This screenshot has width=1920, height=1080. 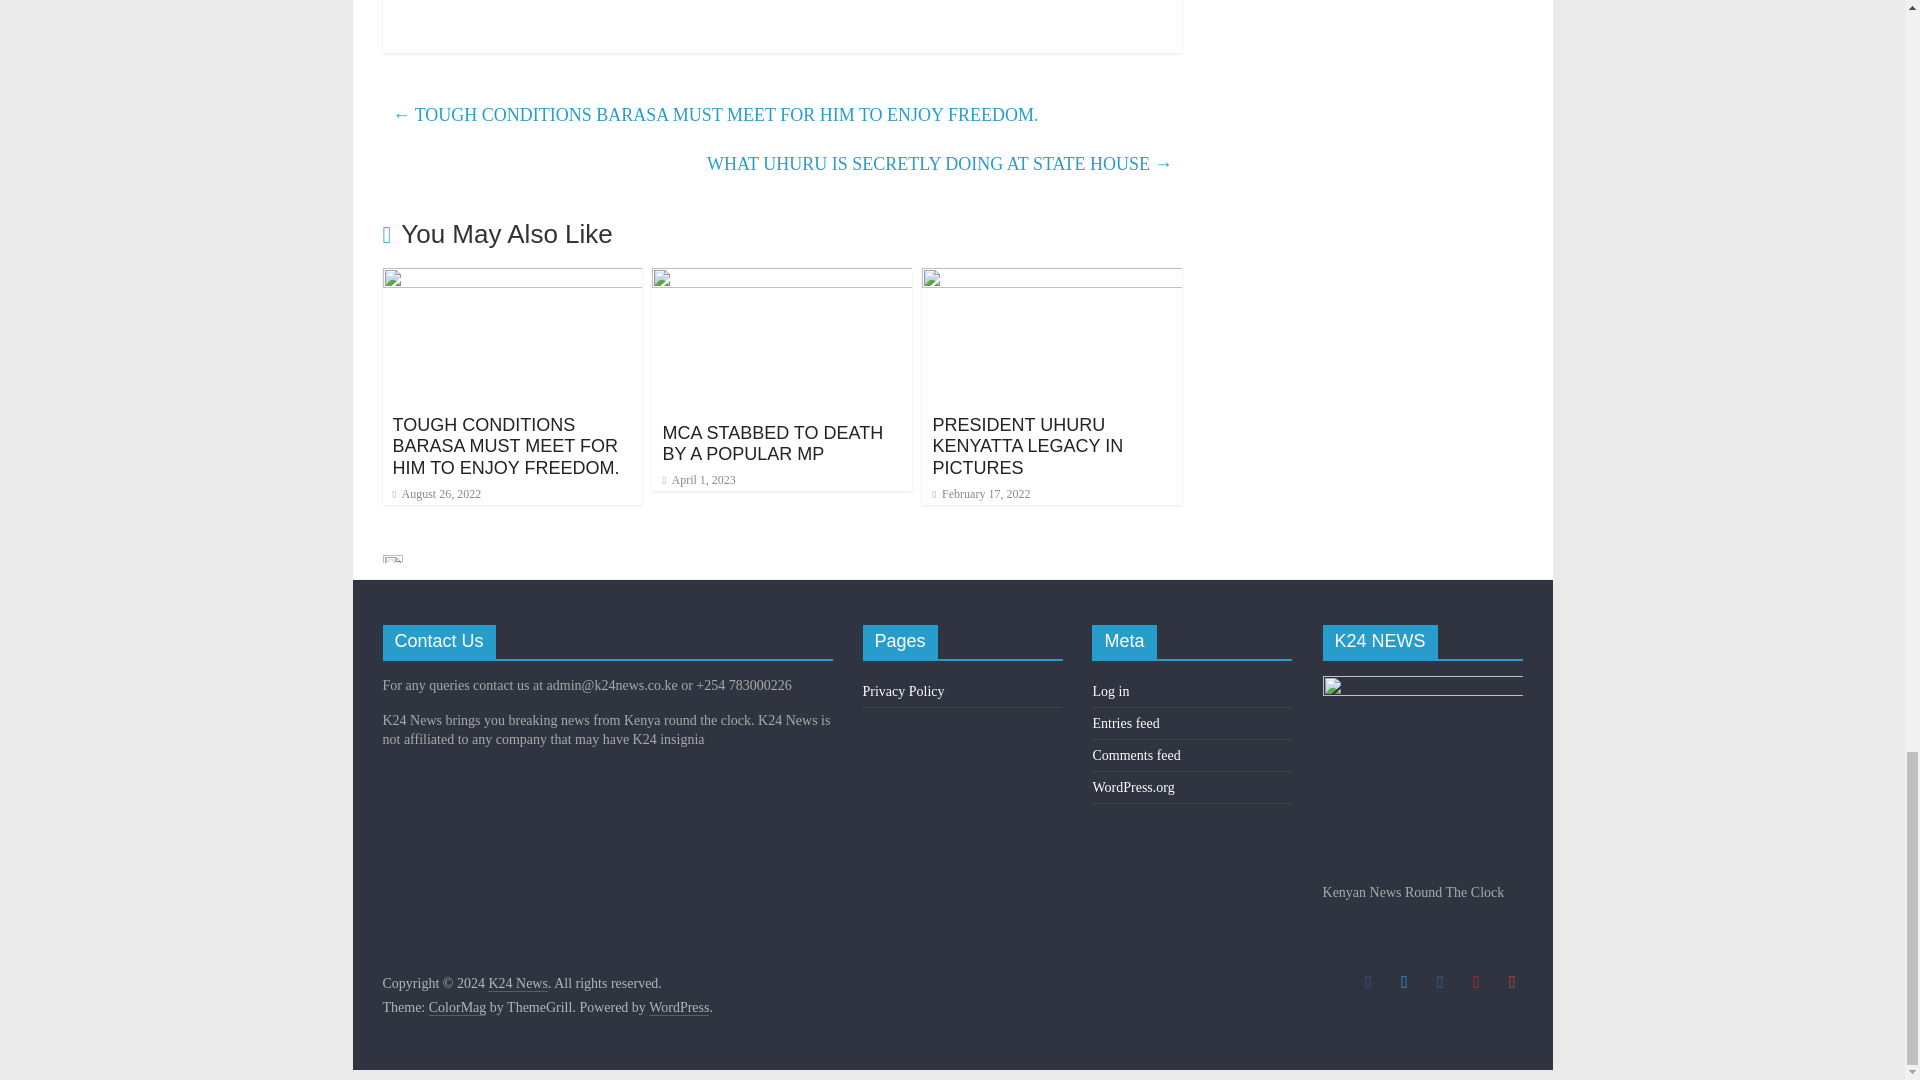 I want to click on TOUGH CONDITIONS BARASA MUST MEET FOR HIM TO ENJOY FREEDOM., so click(x=504, y=446).